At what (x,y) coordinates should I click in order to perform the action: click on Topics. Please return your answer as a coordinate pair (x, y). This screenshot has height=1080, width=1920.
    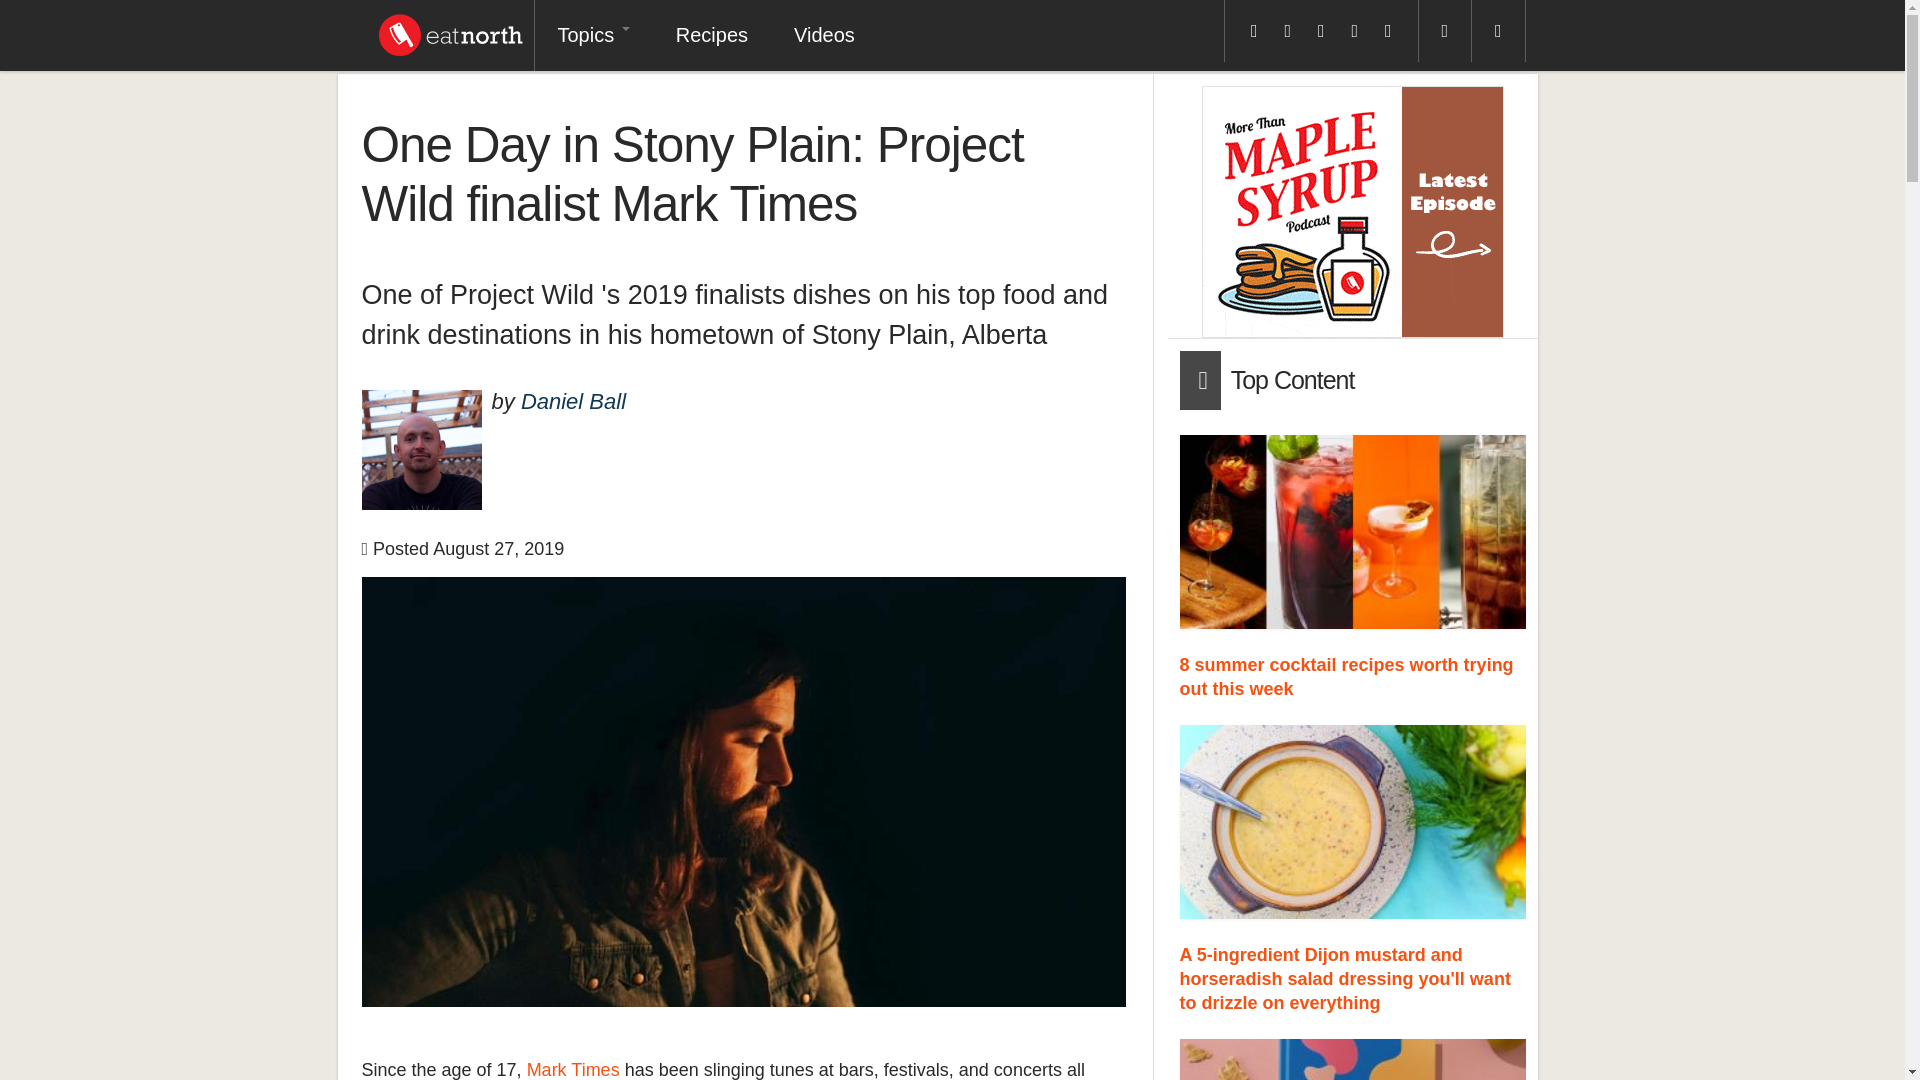
    Looking at the image, I should click on (592, 36).